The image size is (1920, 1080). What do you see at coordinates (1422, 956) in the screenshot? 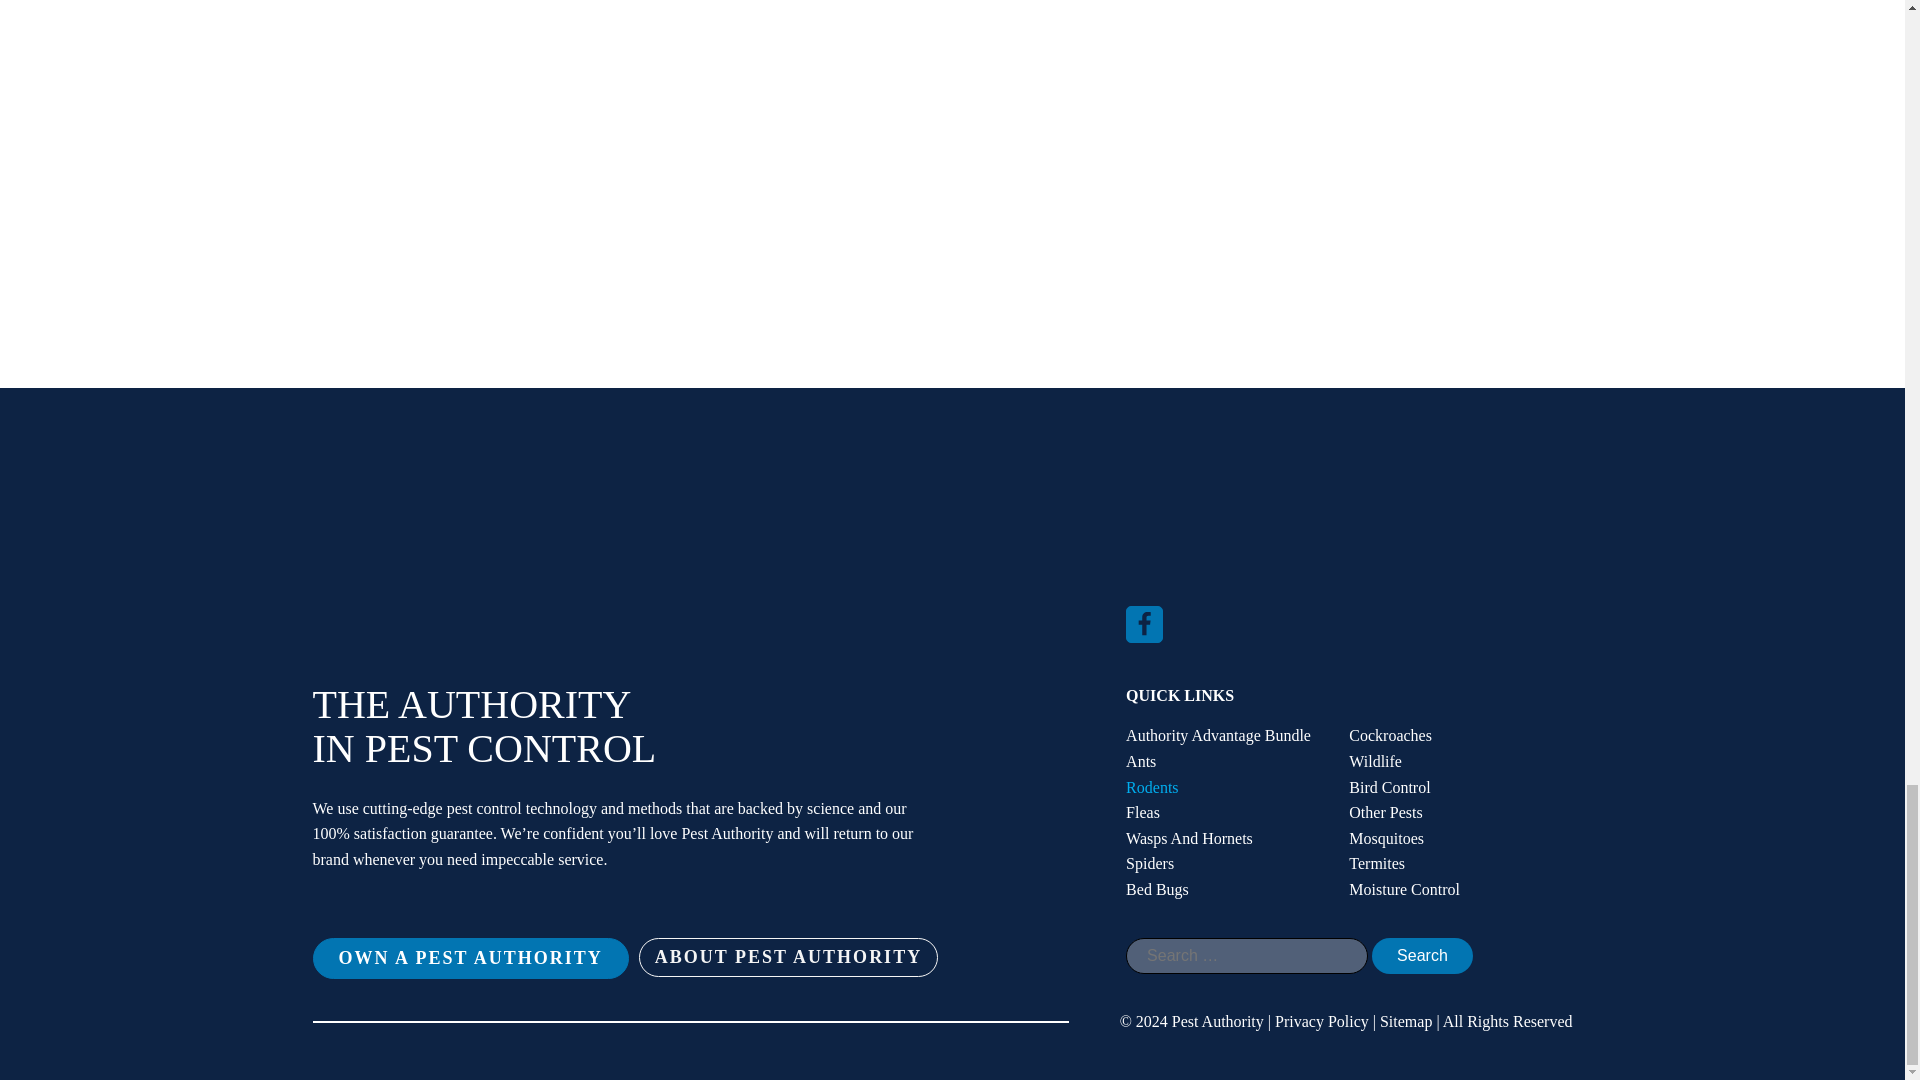
I see `Search` at bounding box center [1422, 956].